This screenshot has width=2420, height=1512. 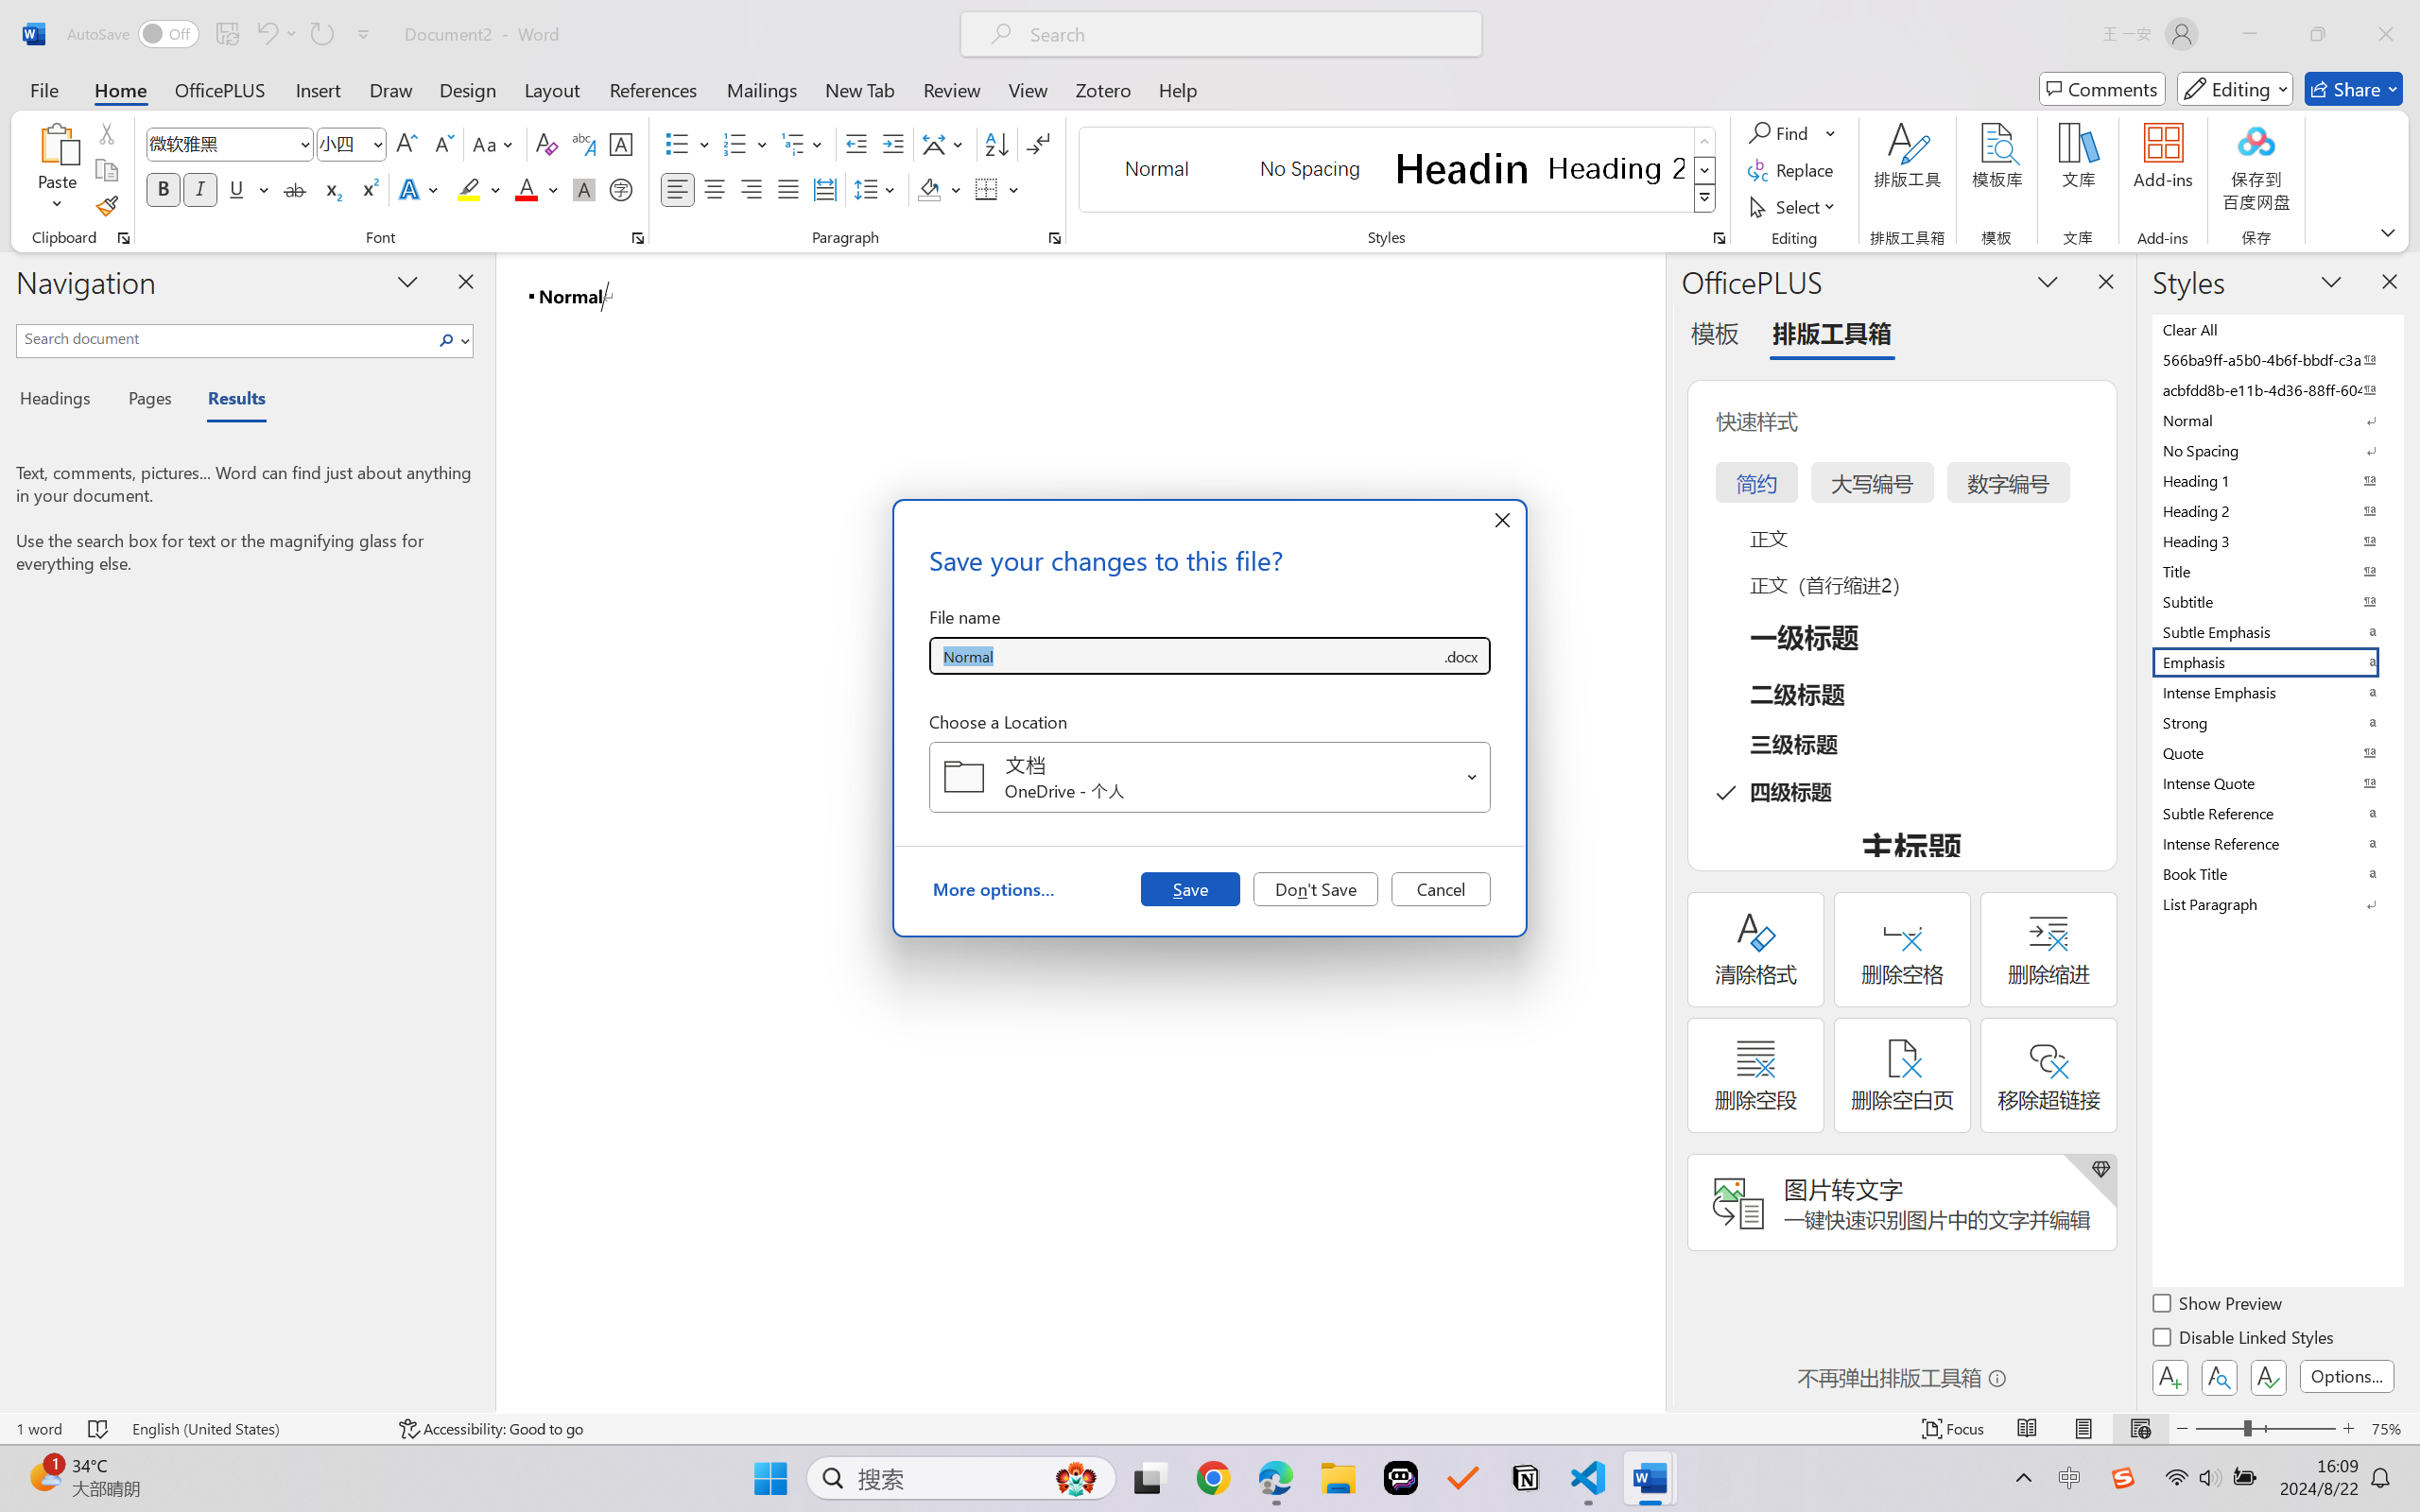 I want to click on Underline, so click(x=236, y=189).